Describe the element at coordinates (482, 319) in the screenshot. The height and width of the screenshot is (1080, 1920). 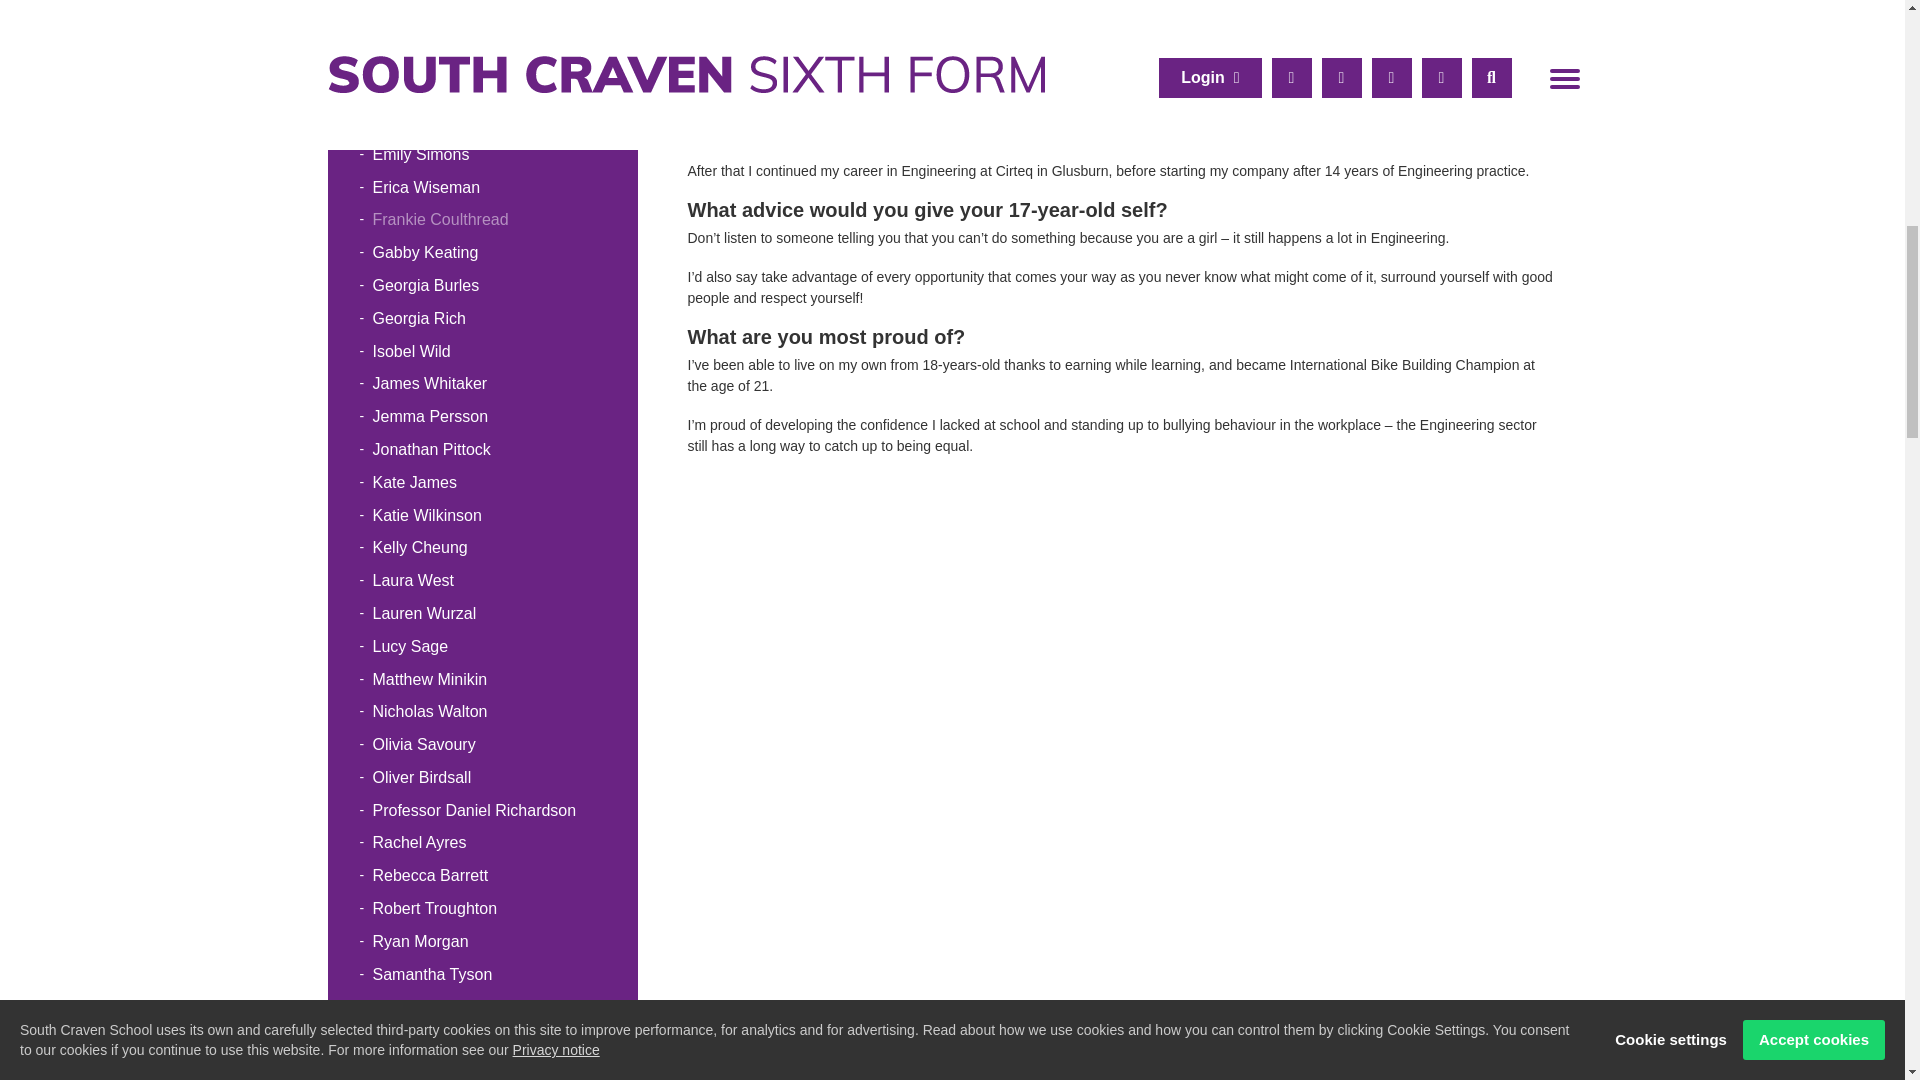
I see `Georgia Rich` at that location.